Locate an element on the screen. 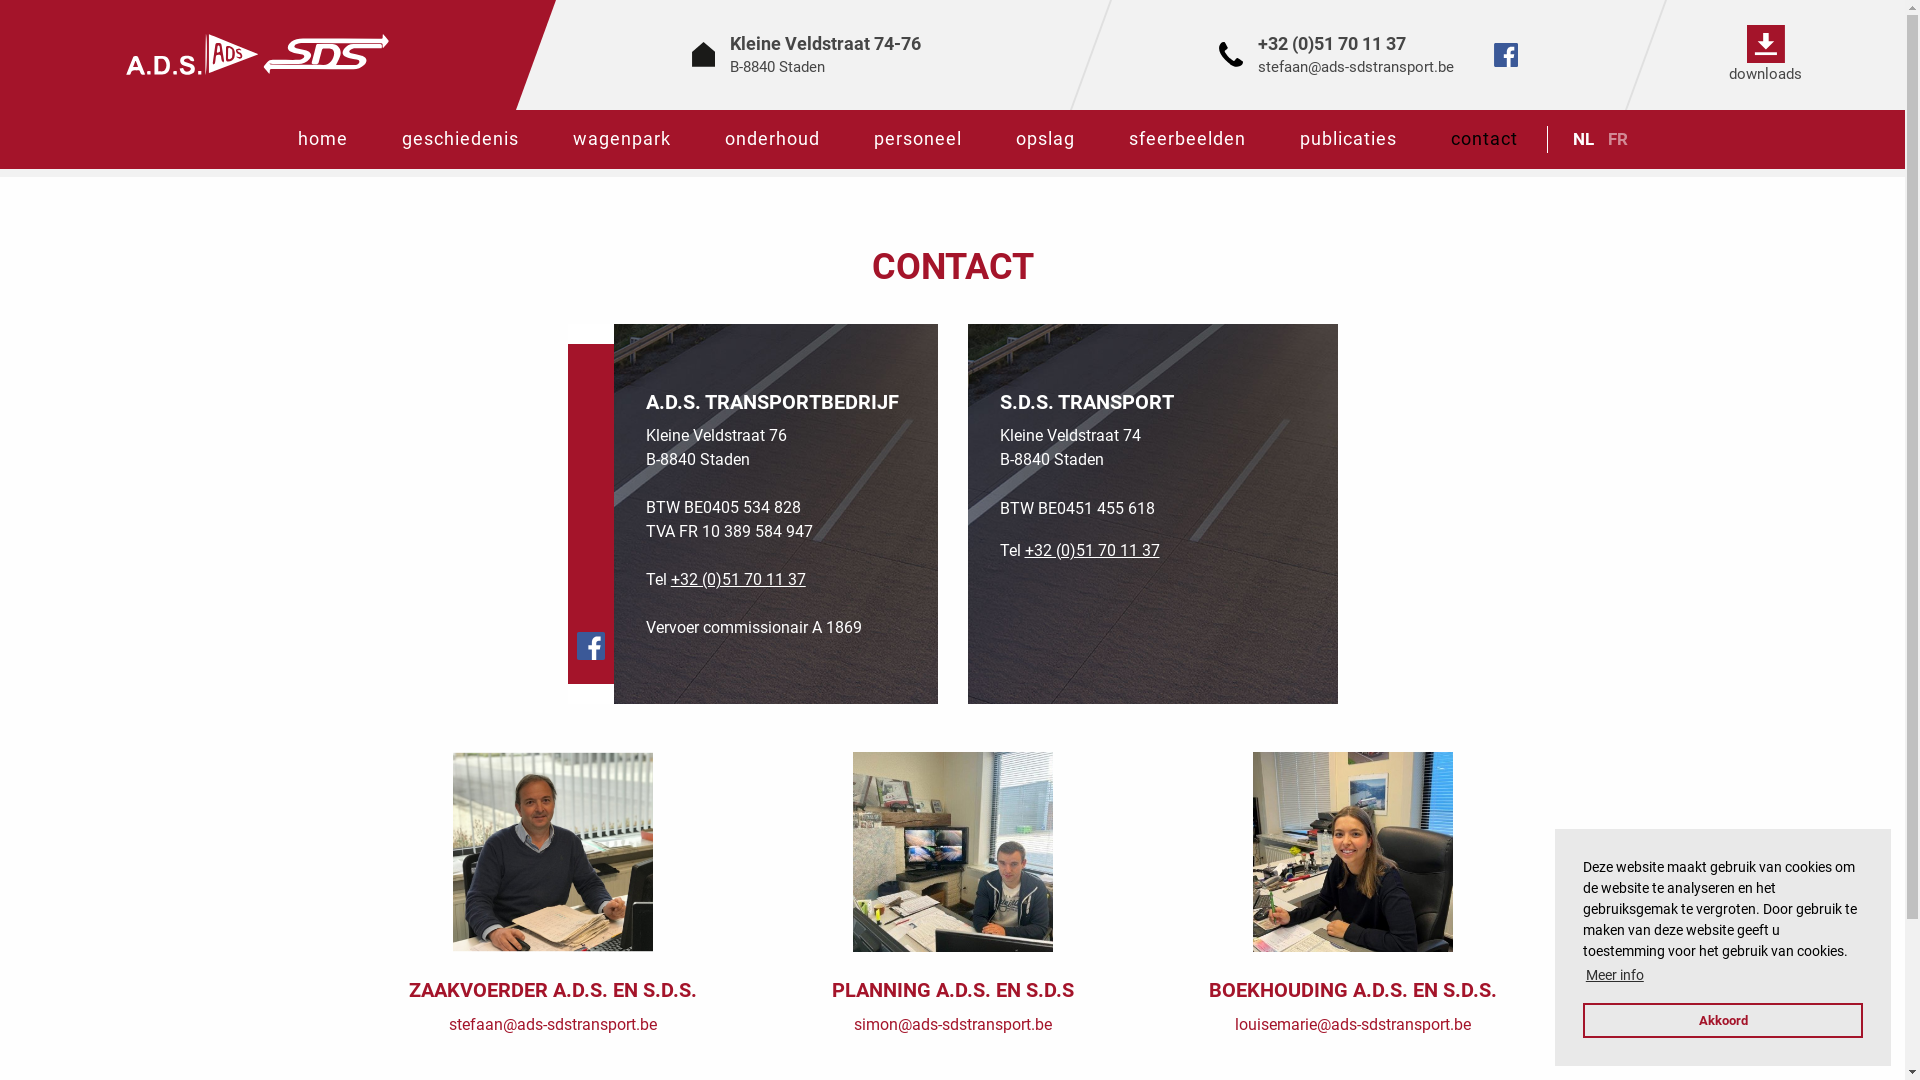 The image size is (1920, 1080). Meer info is located at coordinates (1615, 976).